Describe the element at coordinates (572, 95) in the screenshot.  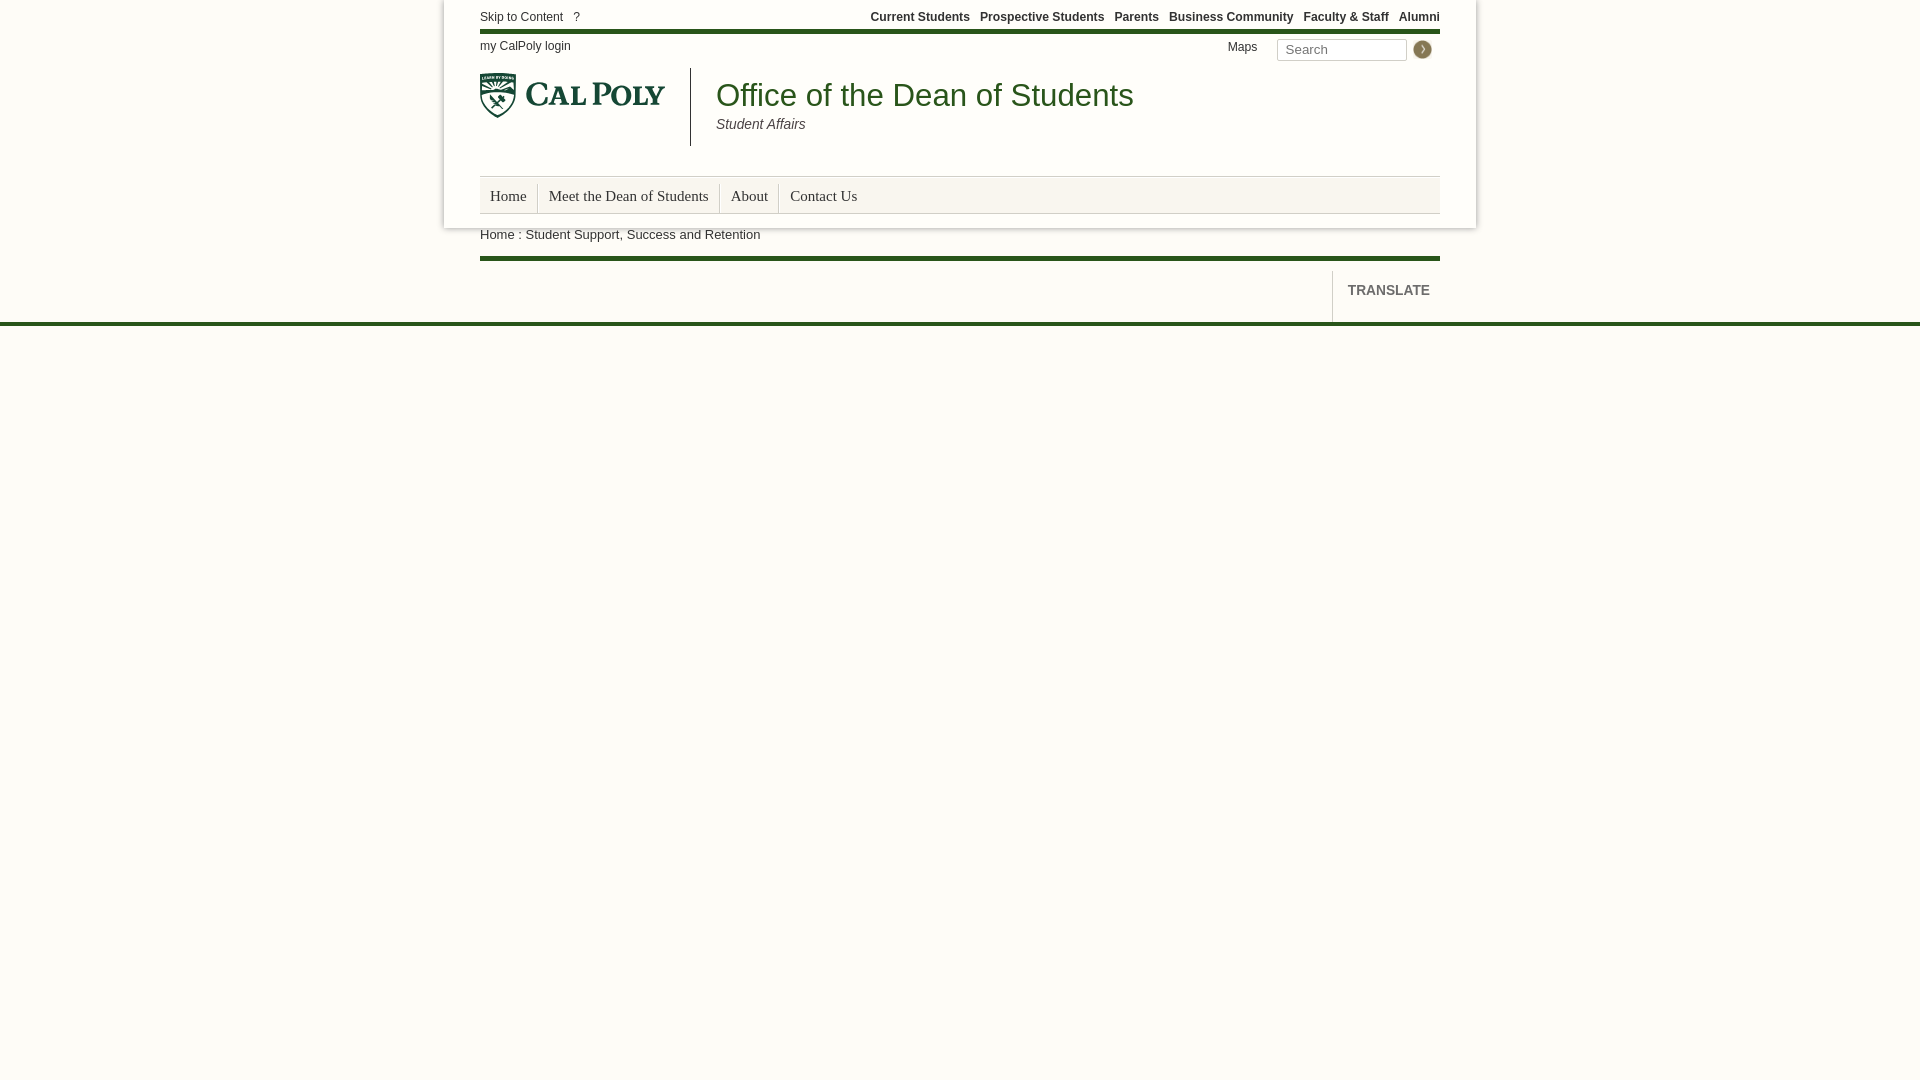
I see `Go to Cal Poly Home` at that location.